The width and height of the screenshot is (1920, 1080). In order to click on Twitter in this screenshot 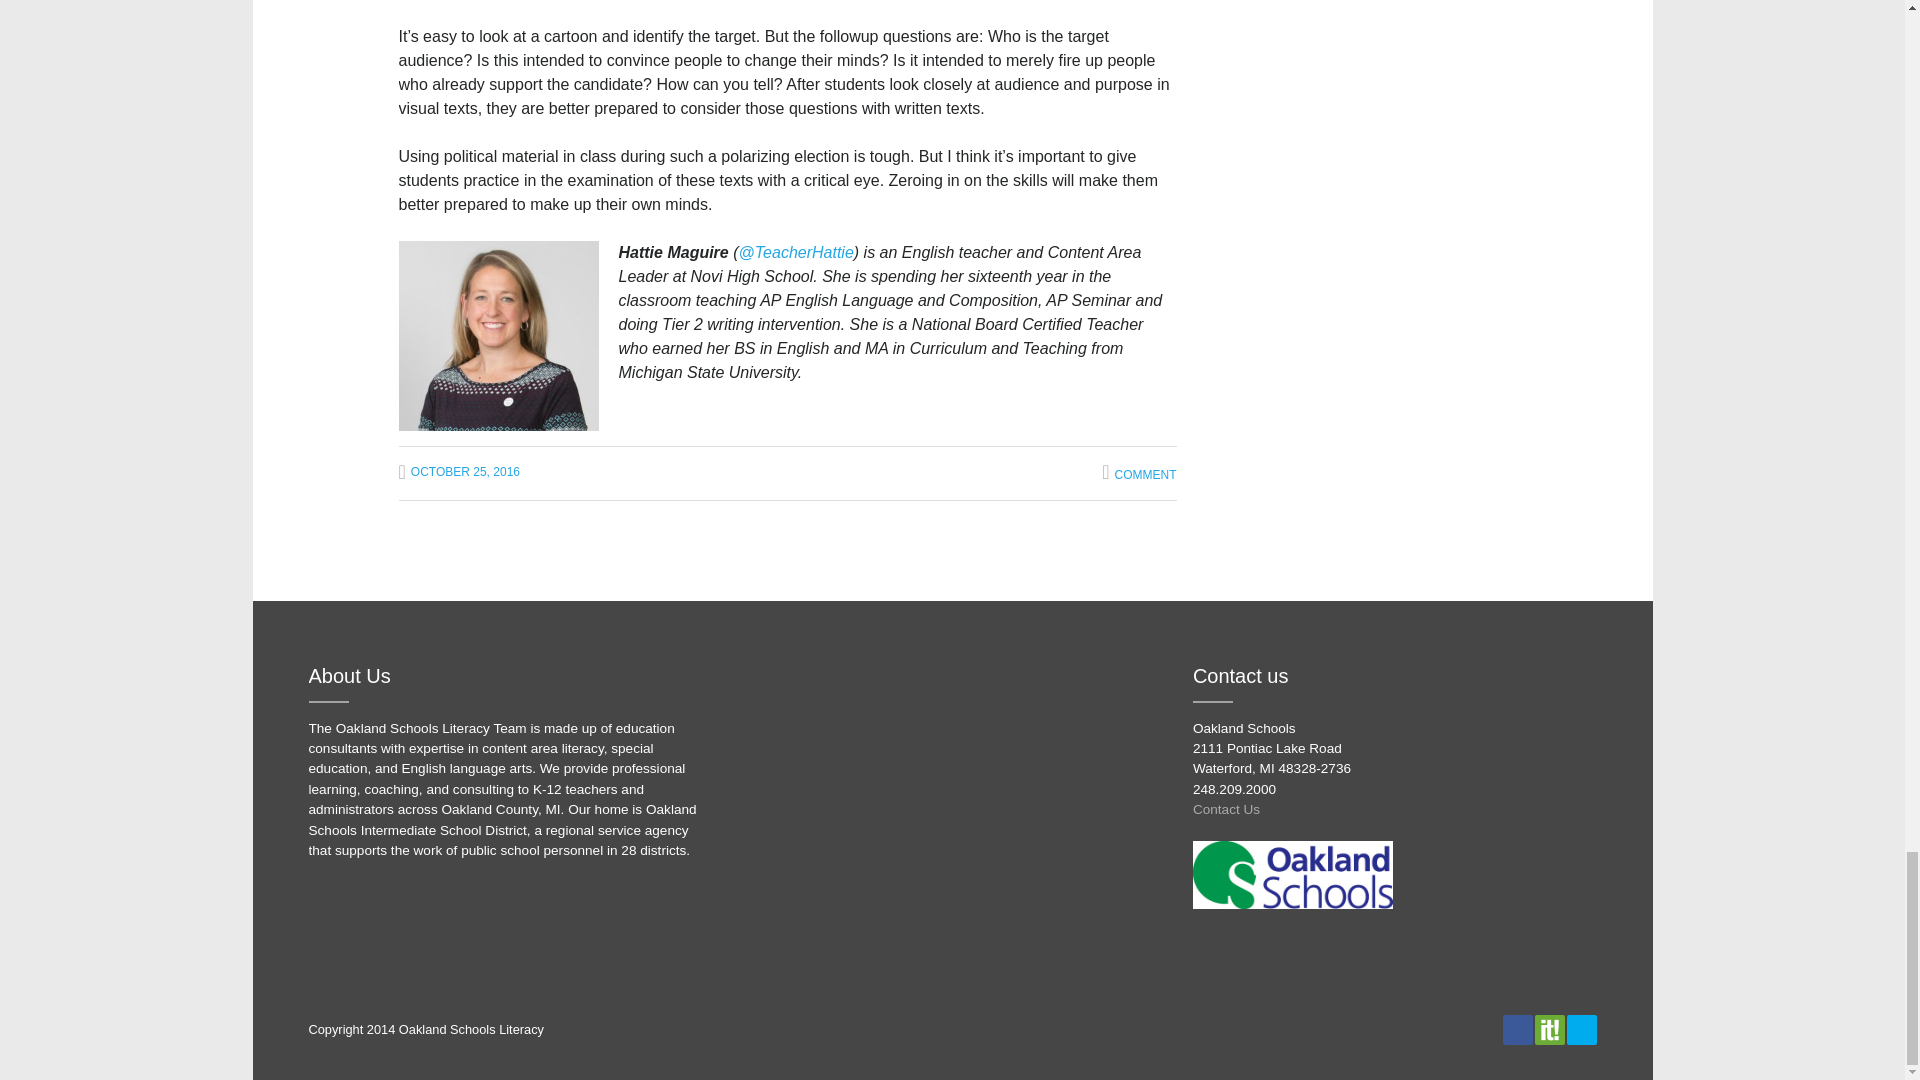, I will do `click(1580, 1030)`.